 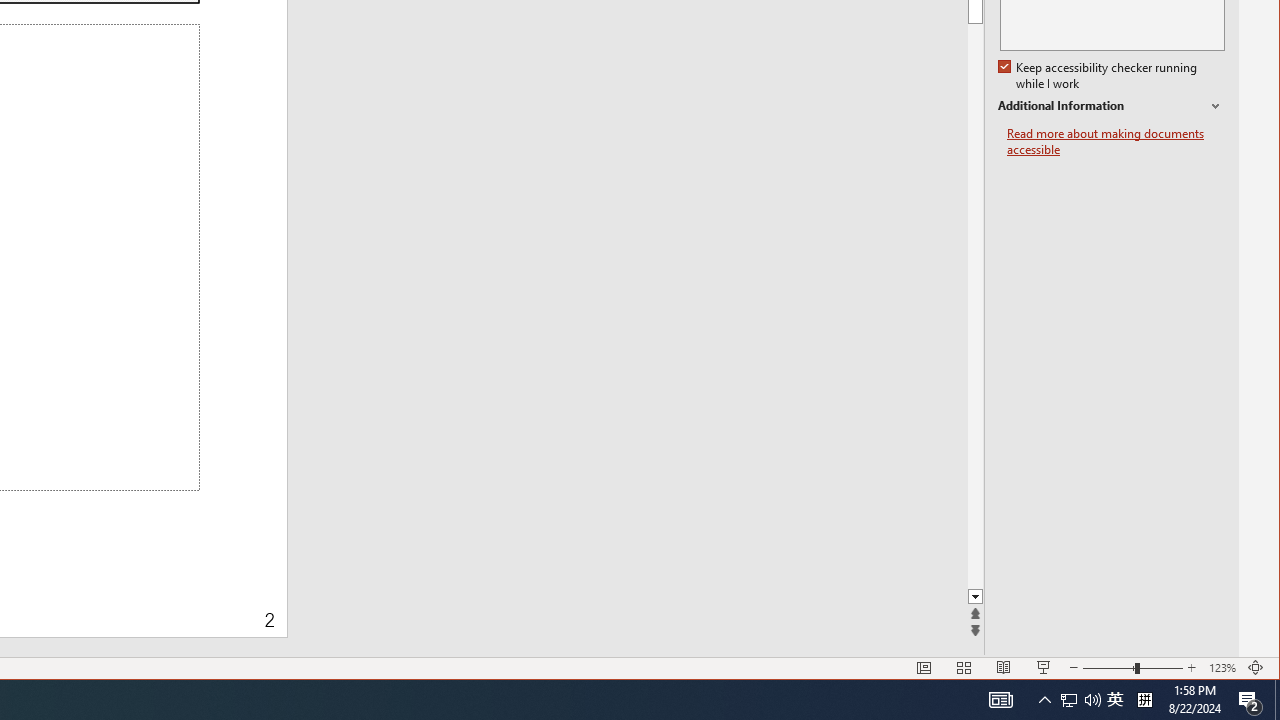 What do you see at coordinates (1144, 700) in the screenshot?
I see `Tray Input Indicator - Chinese (Simplified, China)` at bounding box center [1144, 700].